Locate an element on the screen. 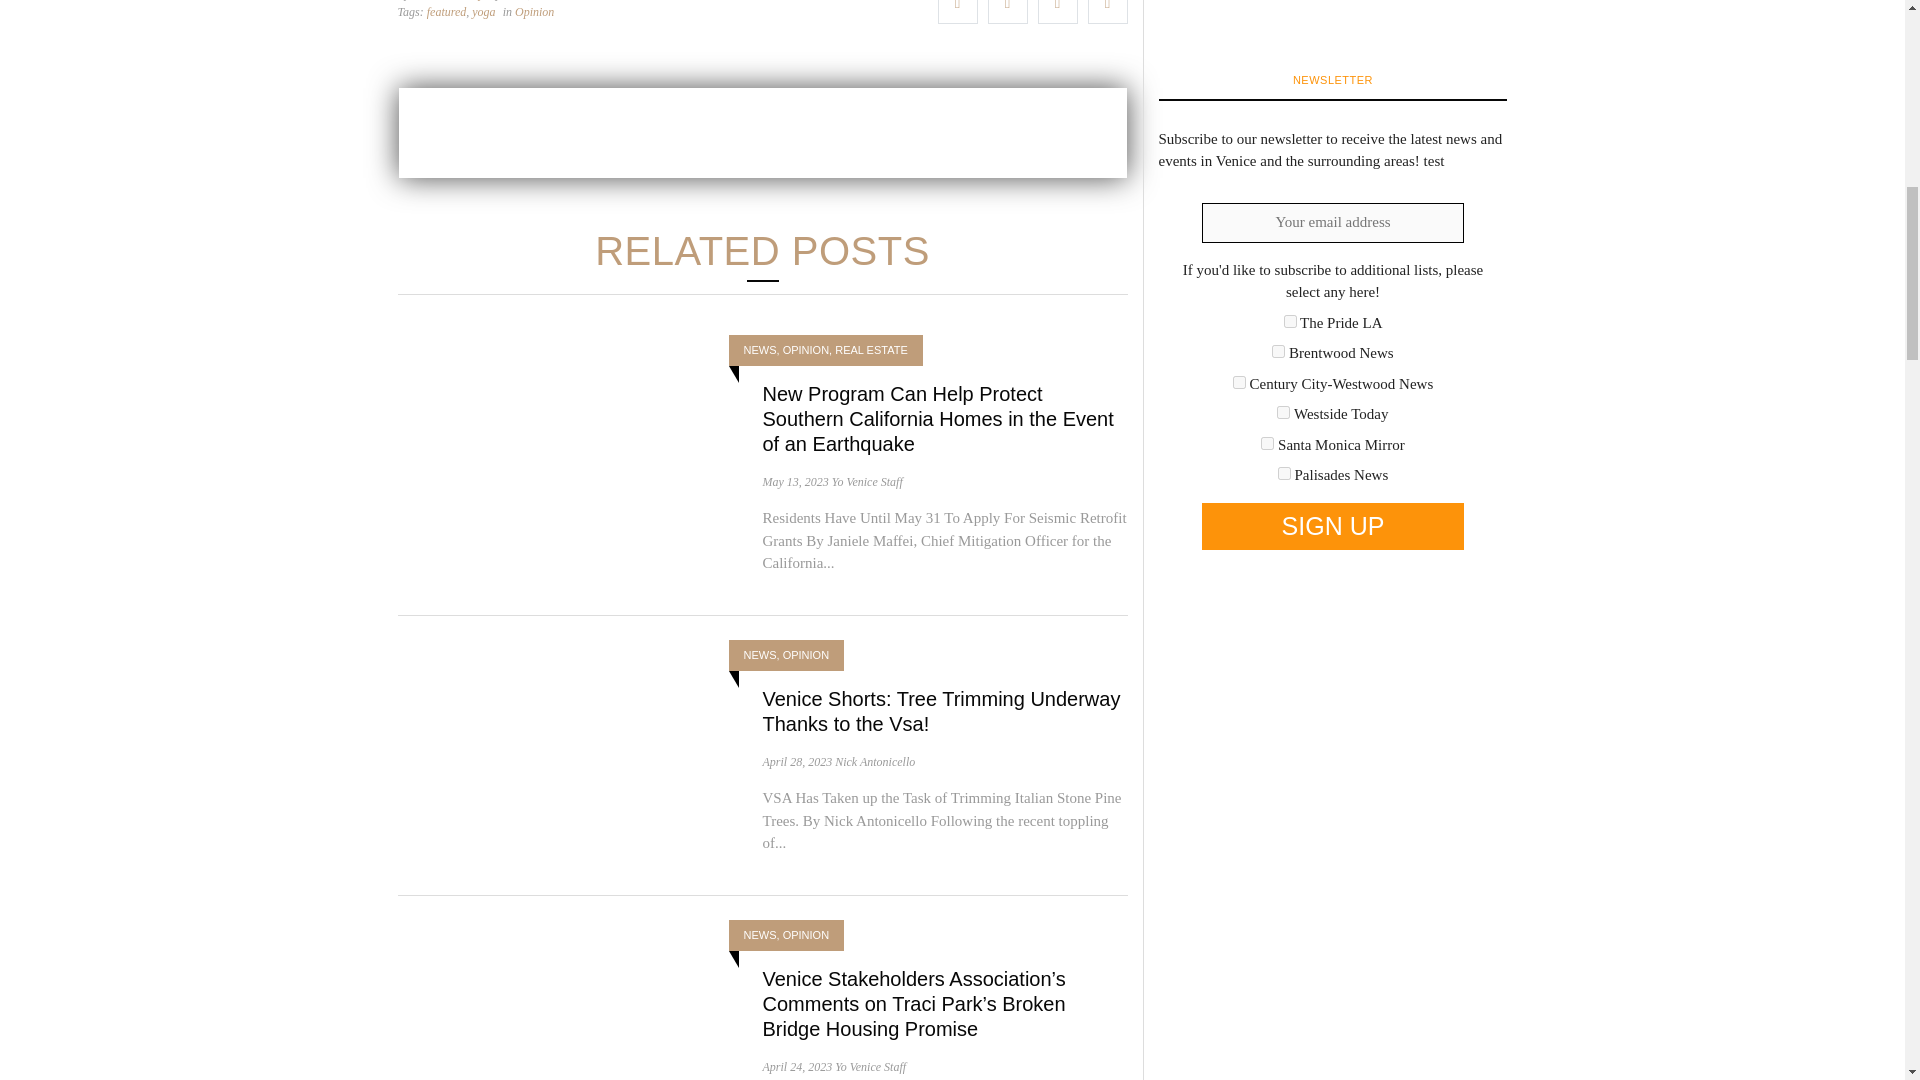 Image resolution: width=1920 pixels, height=1080 pixels. ec7d882848 is located at coordinates (1284, 472).